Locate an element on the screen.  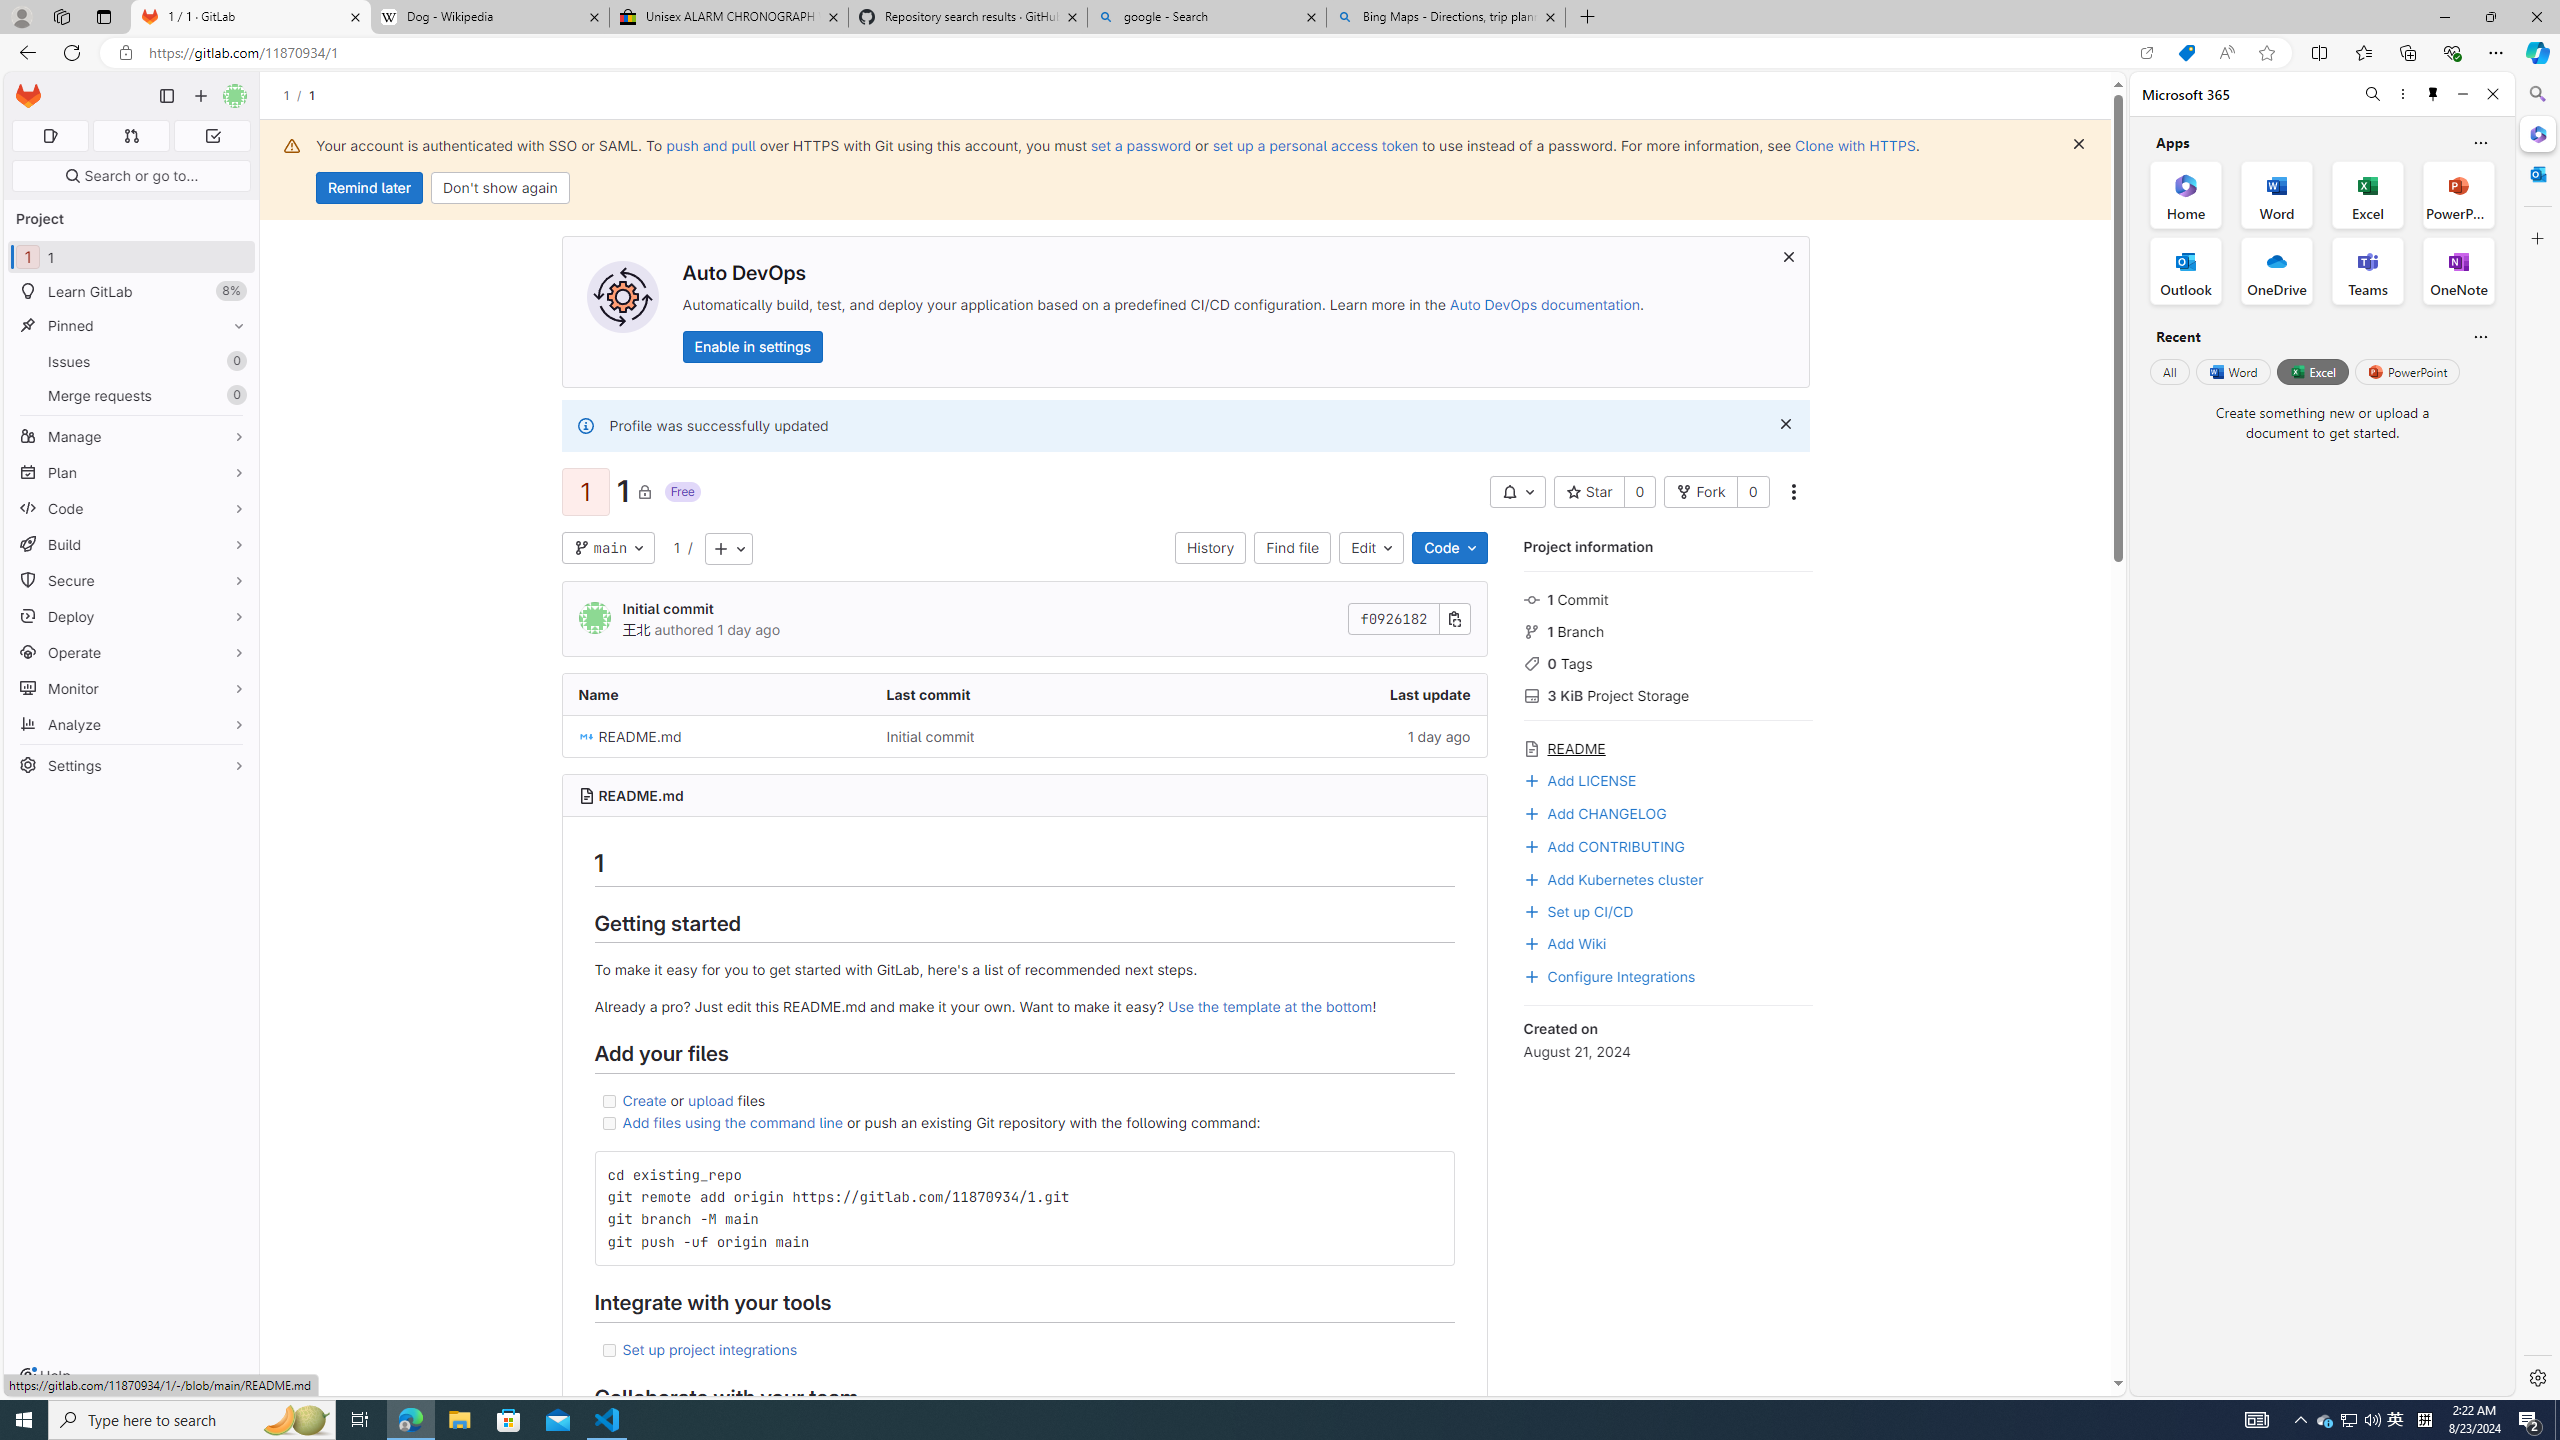
AutomationID: __BVID__498__BV_toggle_ is located at coordinates (1518, 492).